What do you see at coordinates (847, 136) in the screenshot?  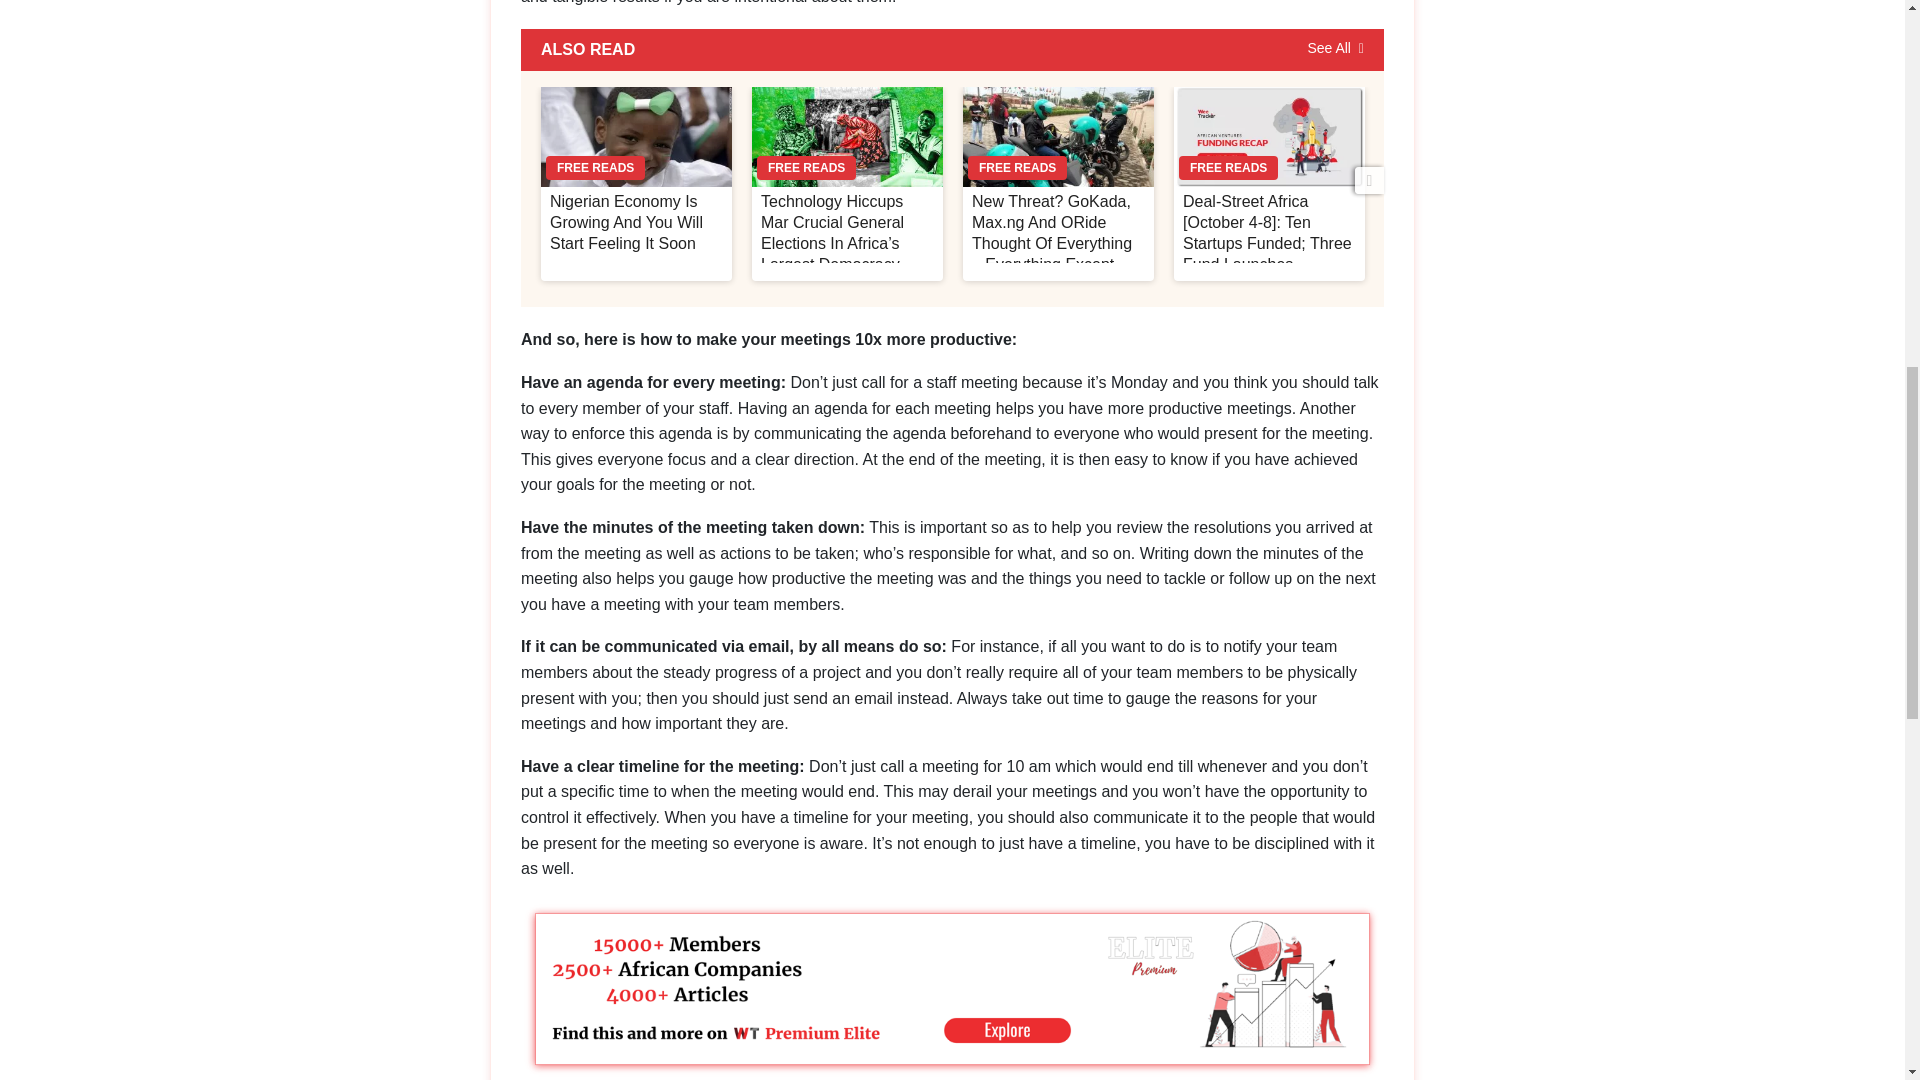 I see `FREE READS` at bounding box center [847, 136].